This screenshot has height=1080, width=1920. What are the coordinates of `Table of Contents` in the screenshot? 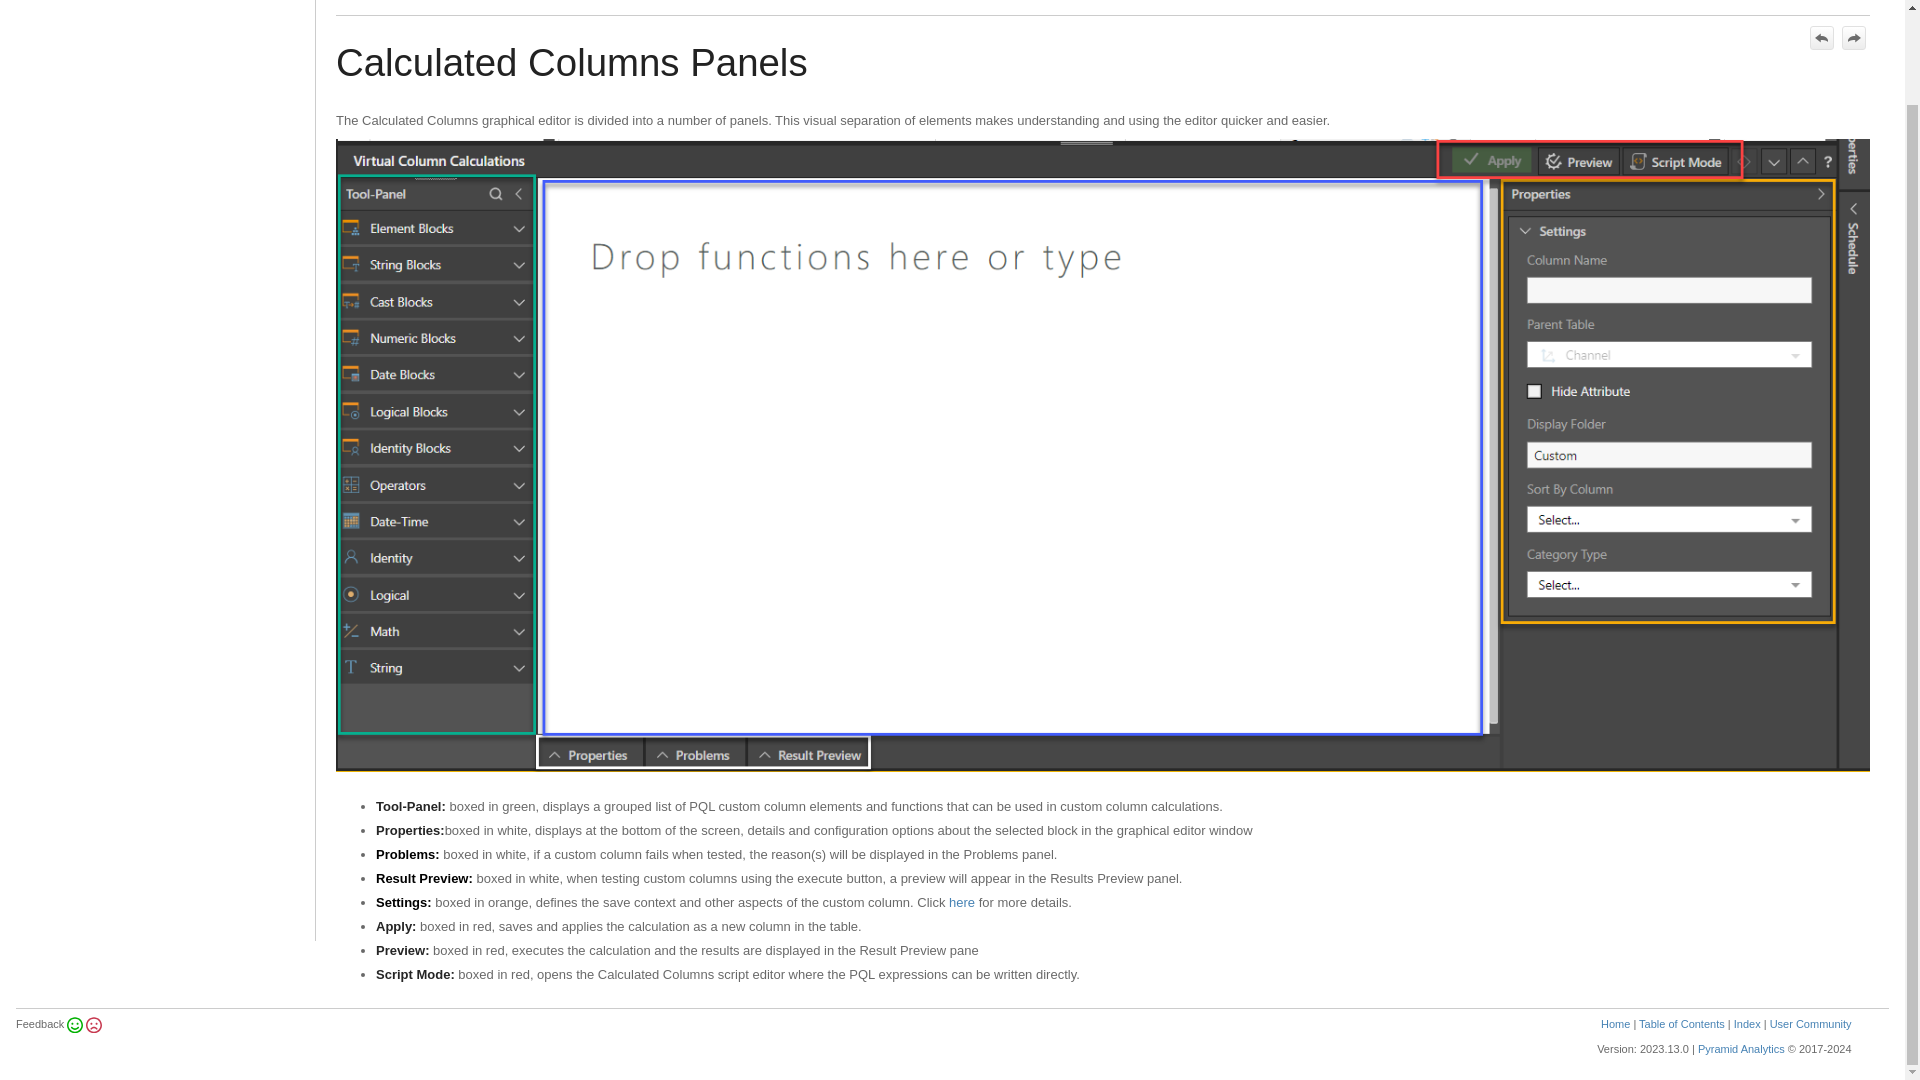 It's located at (1682, 1024).